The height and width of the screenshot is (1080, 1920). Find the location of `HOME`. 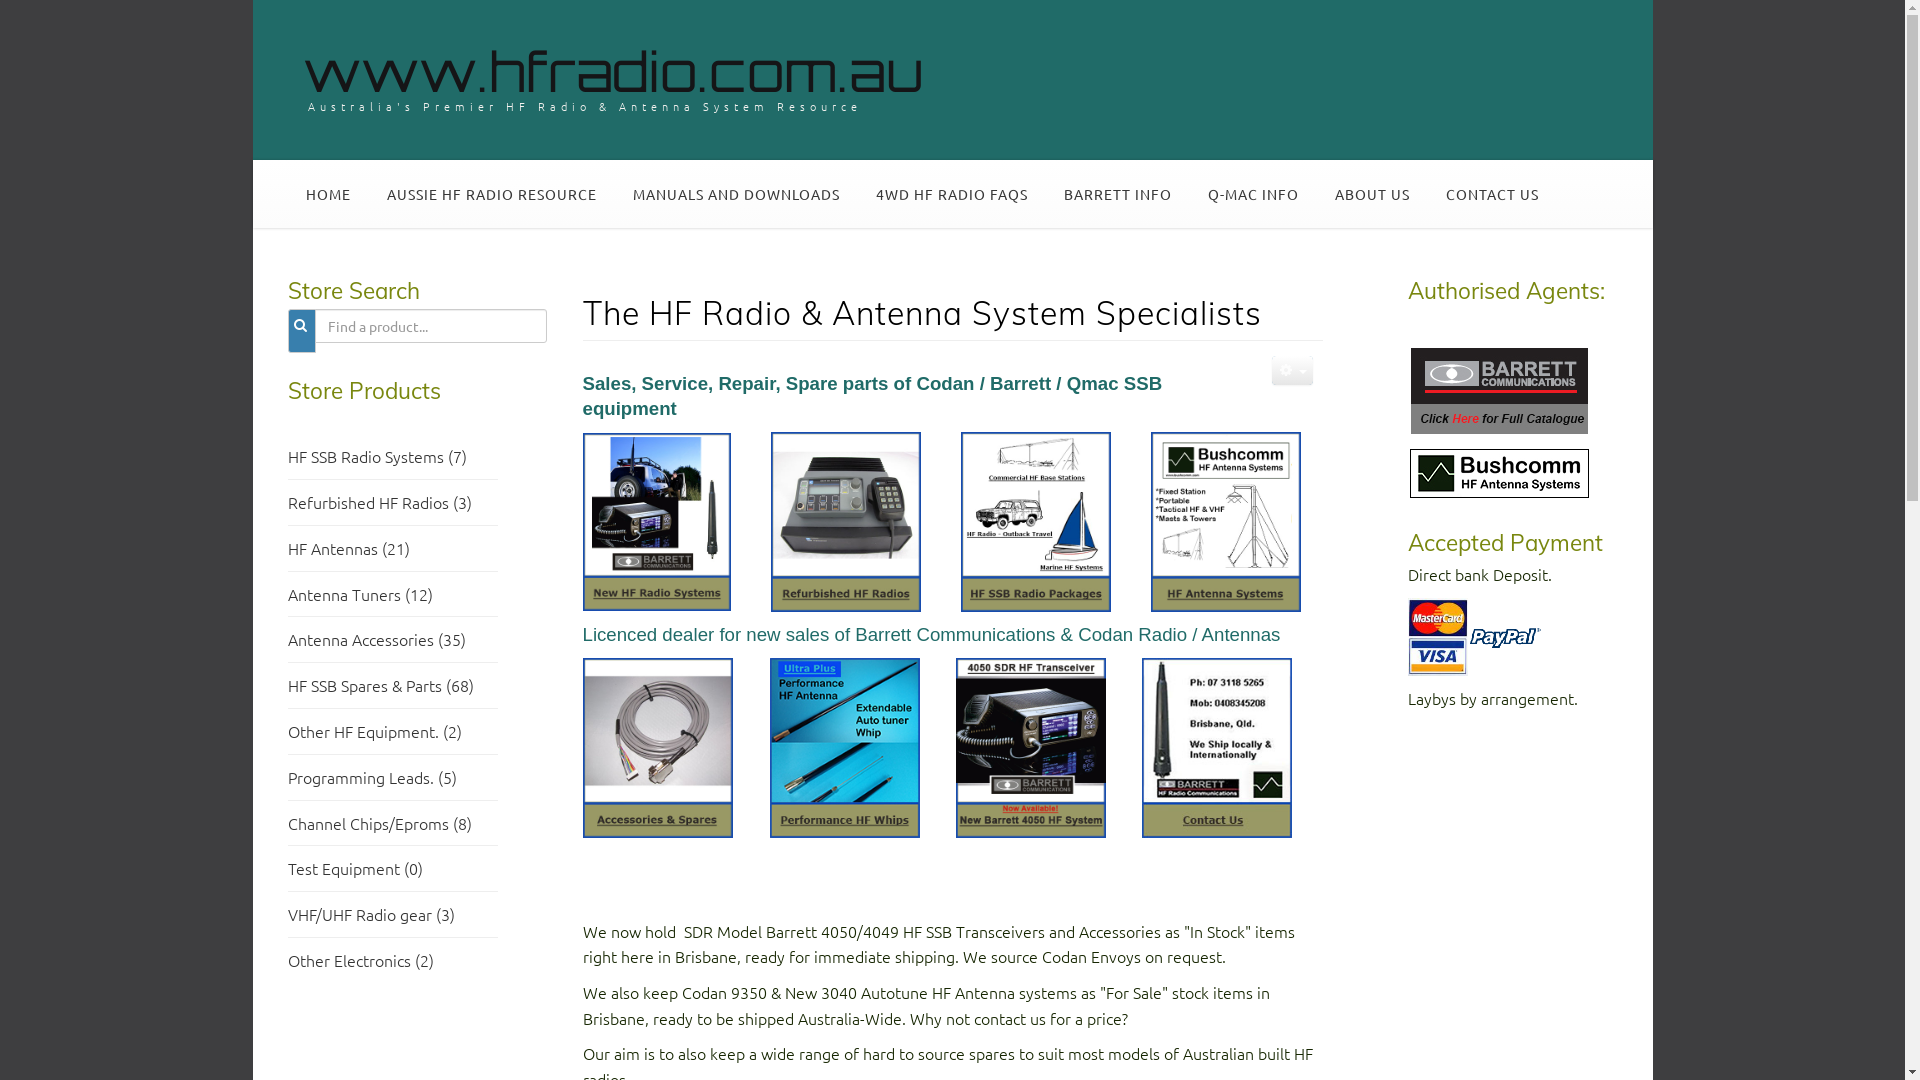

HOME is located at coordinates (328, 194).